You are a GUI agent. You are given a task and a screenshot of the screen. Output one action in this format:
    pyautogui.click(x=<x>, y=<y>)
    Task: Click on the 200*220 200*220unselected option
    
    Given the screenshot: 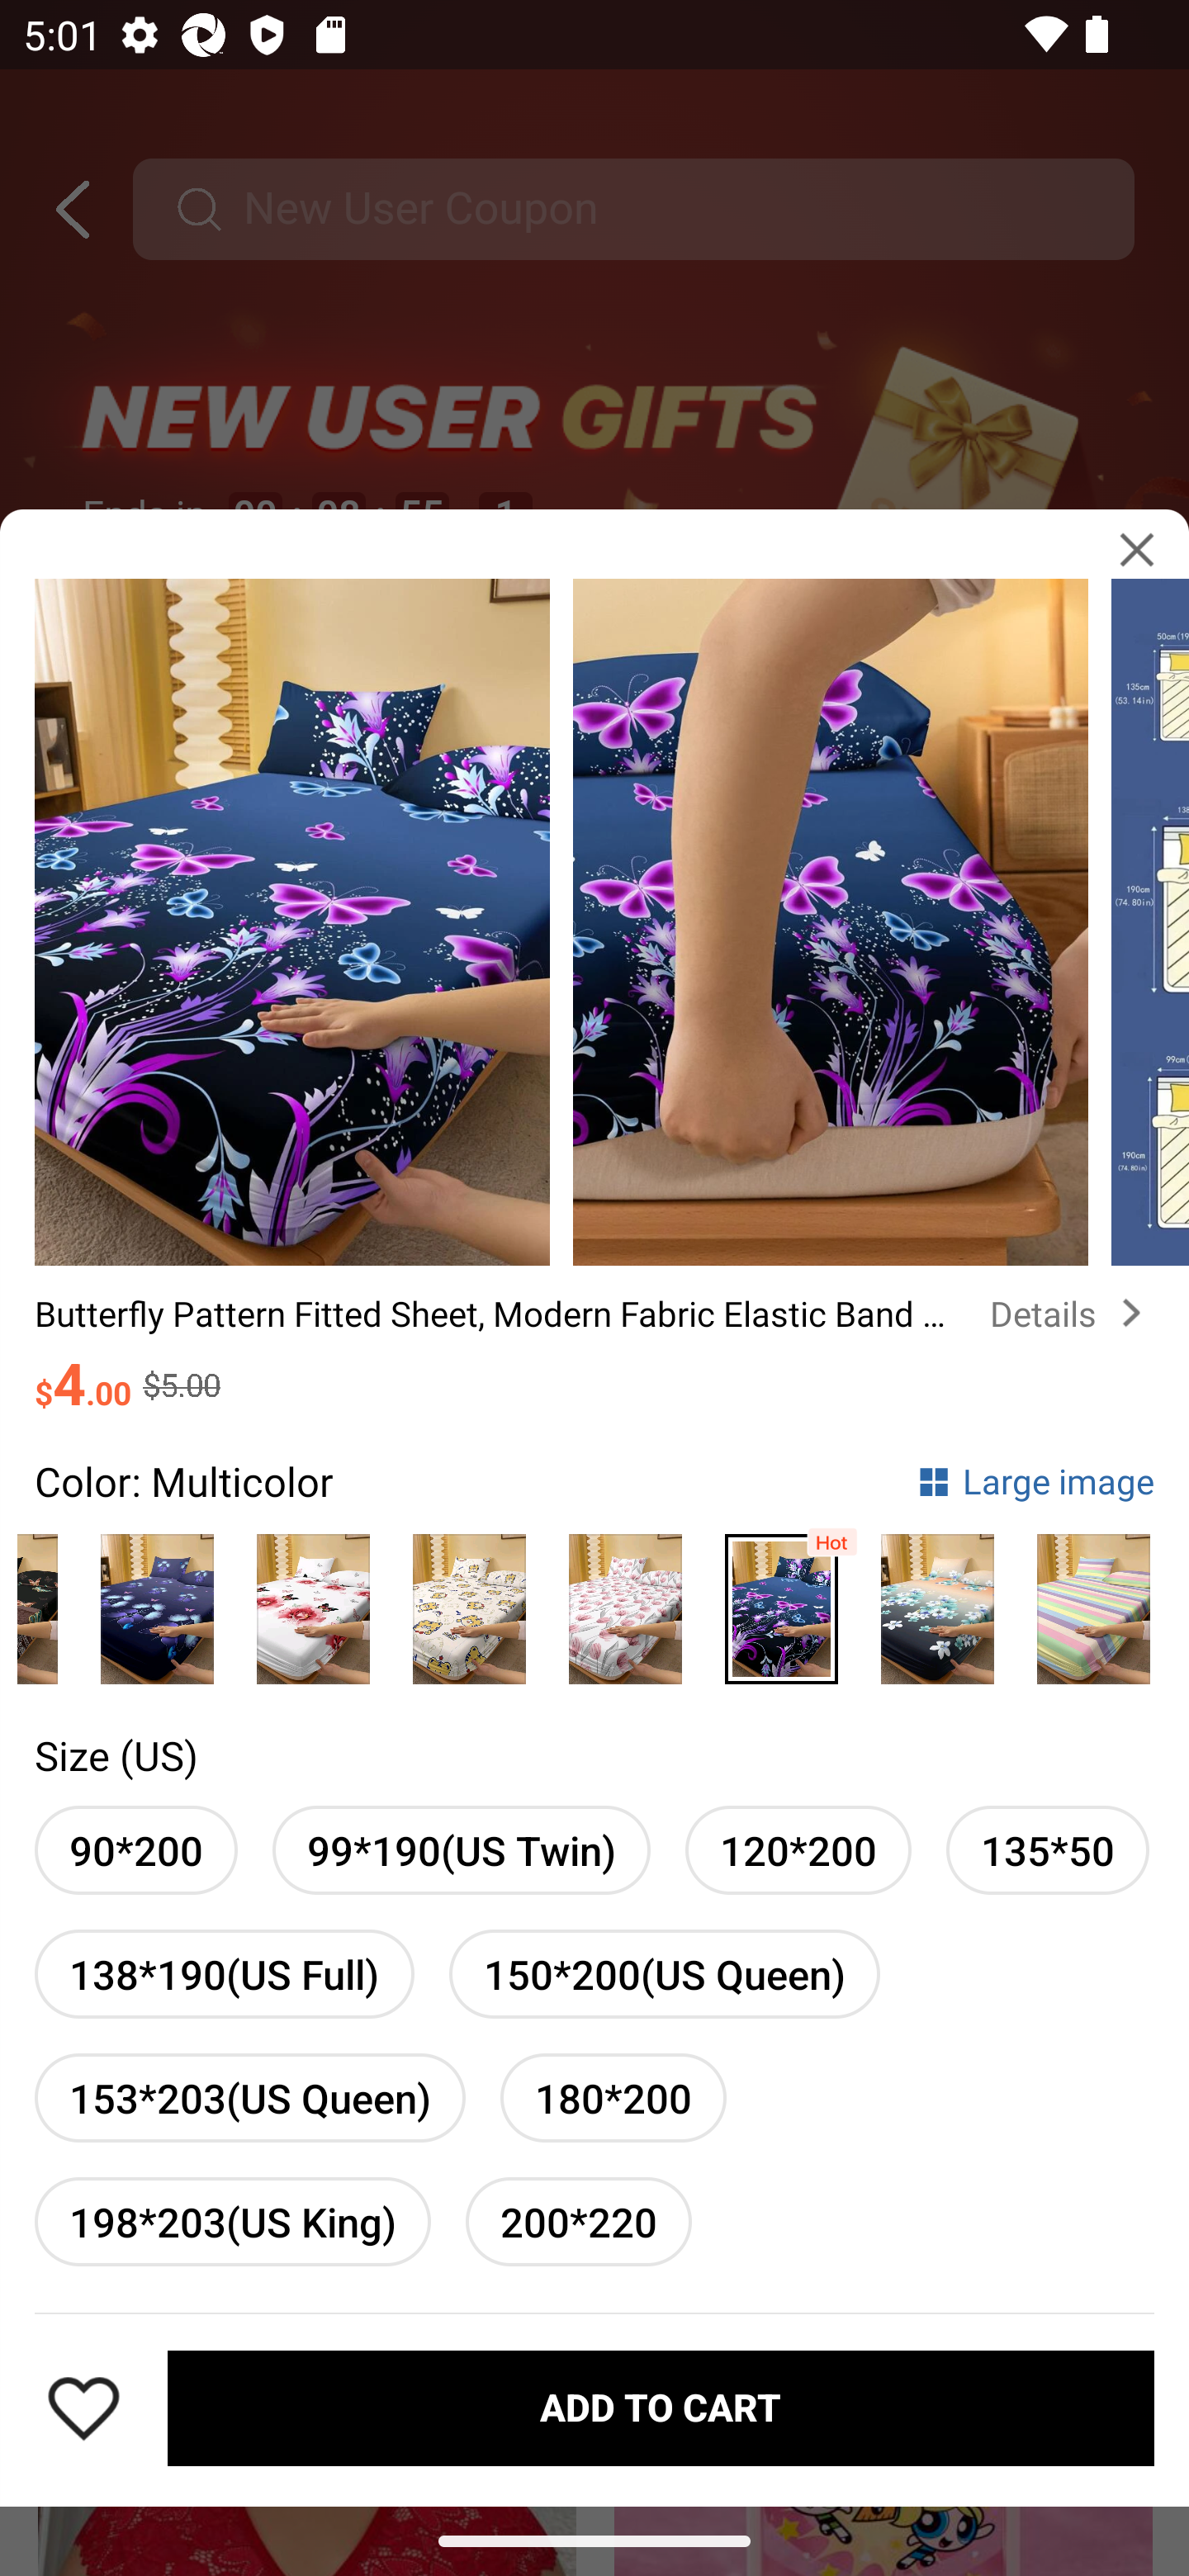 What is the action you would take?
    pyautogui.click(x=579, y=2221)
    